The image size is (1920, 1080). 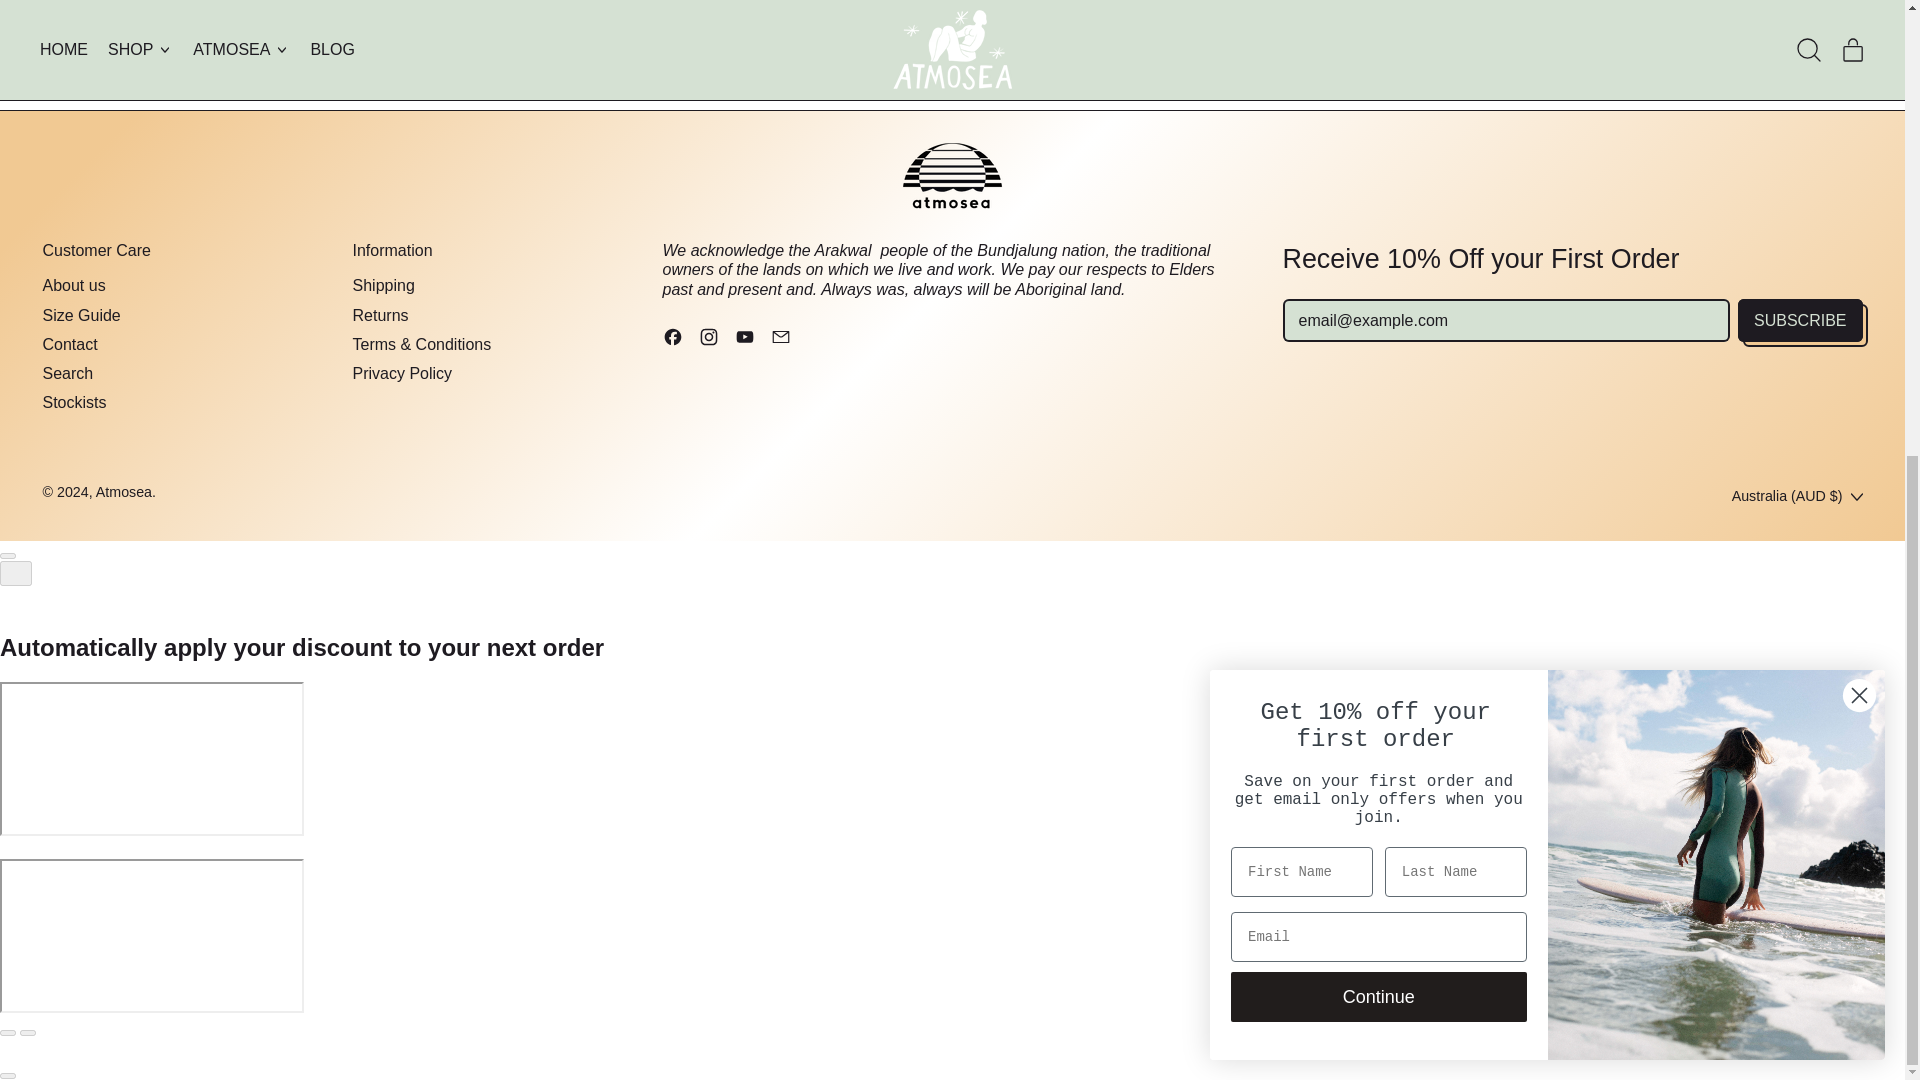 What do you see at coordinates (672, 340) in the screenshot?
I see `Facebook` at bounding box center [672, 340].